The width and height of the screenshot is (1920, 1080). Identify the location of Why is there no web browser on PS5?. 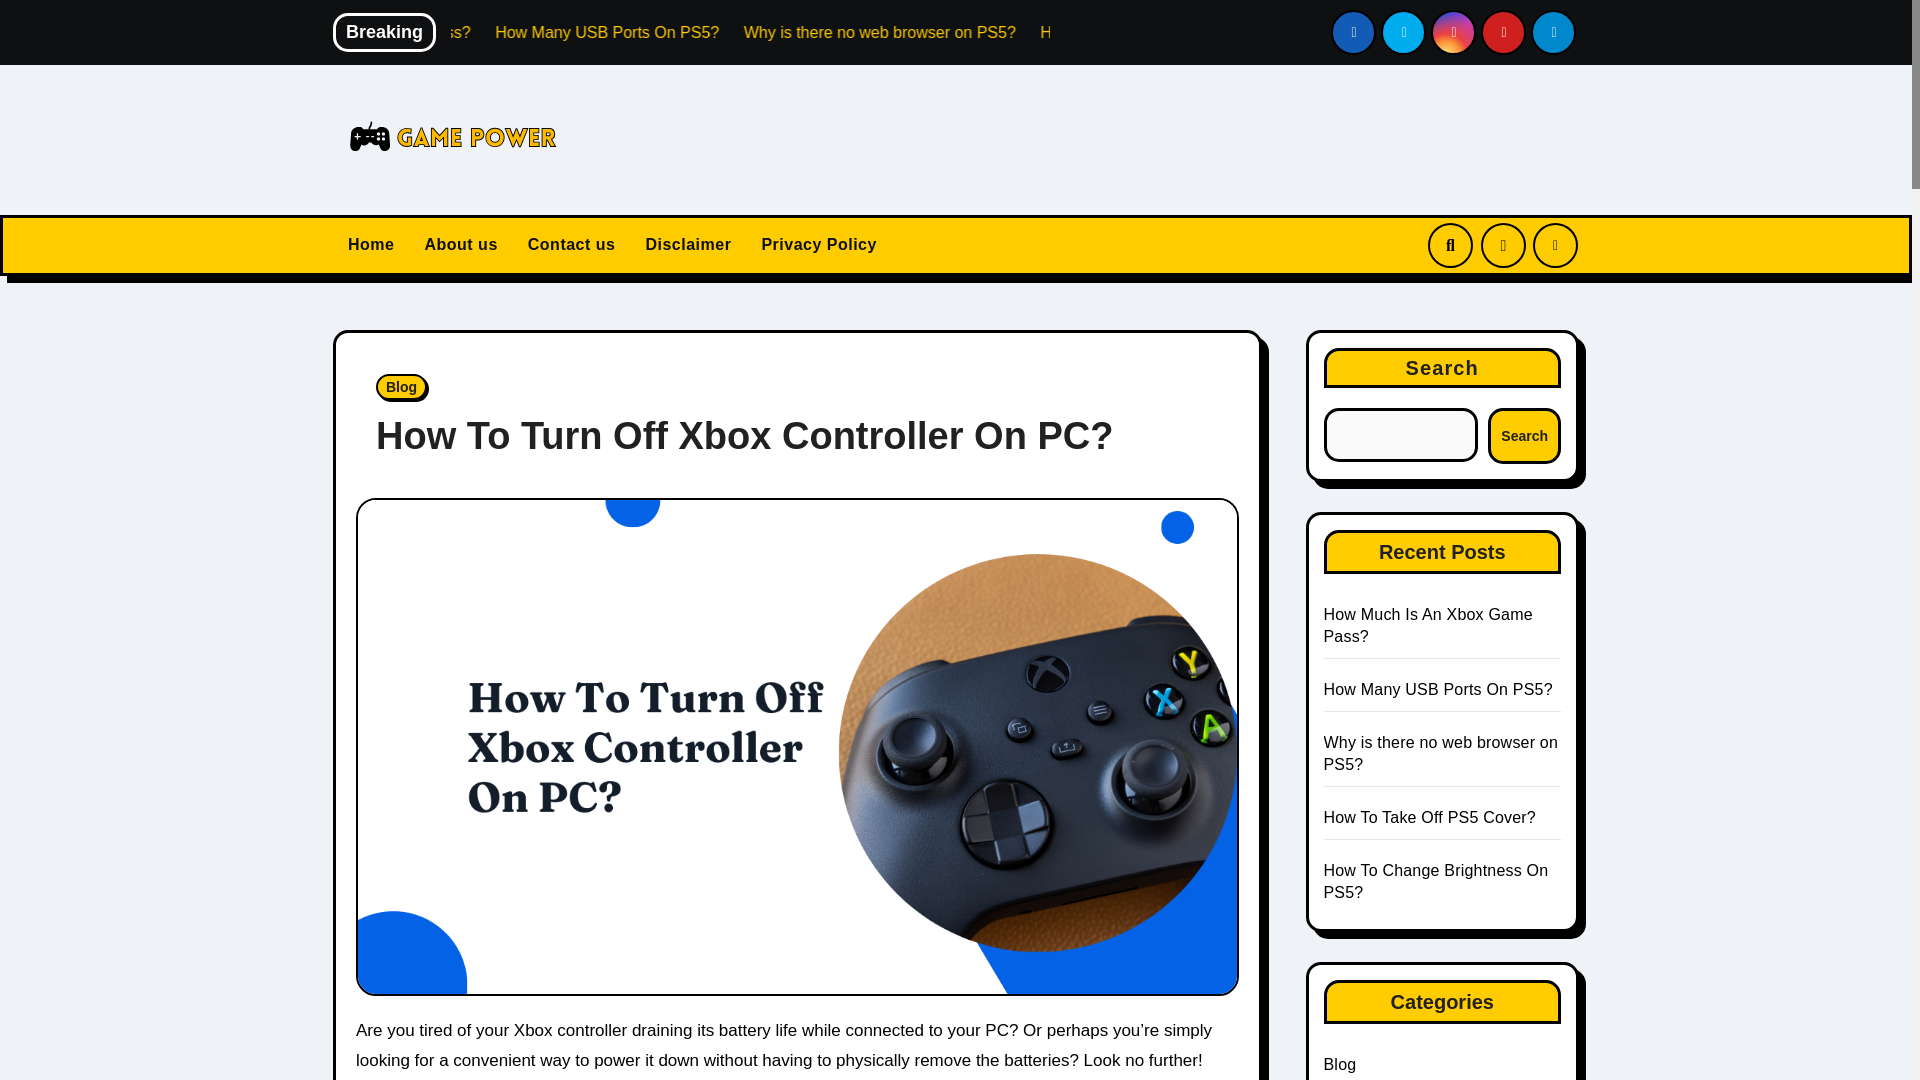
(1104, 32).